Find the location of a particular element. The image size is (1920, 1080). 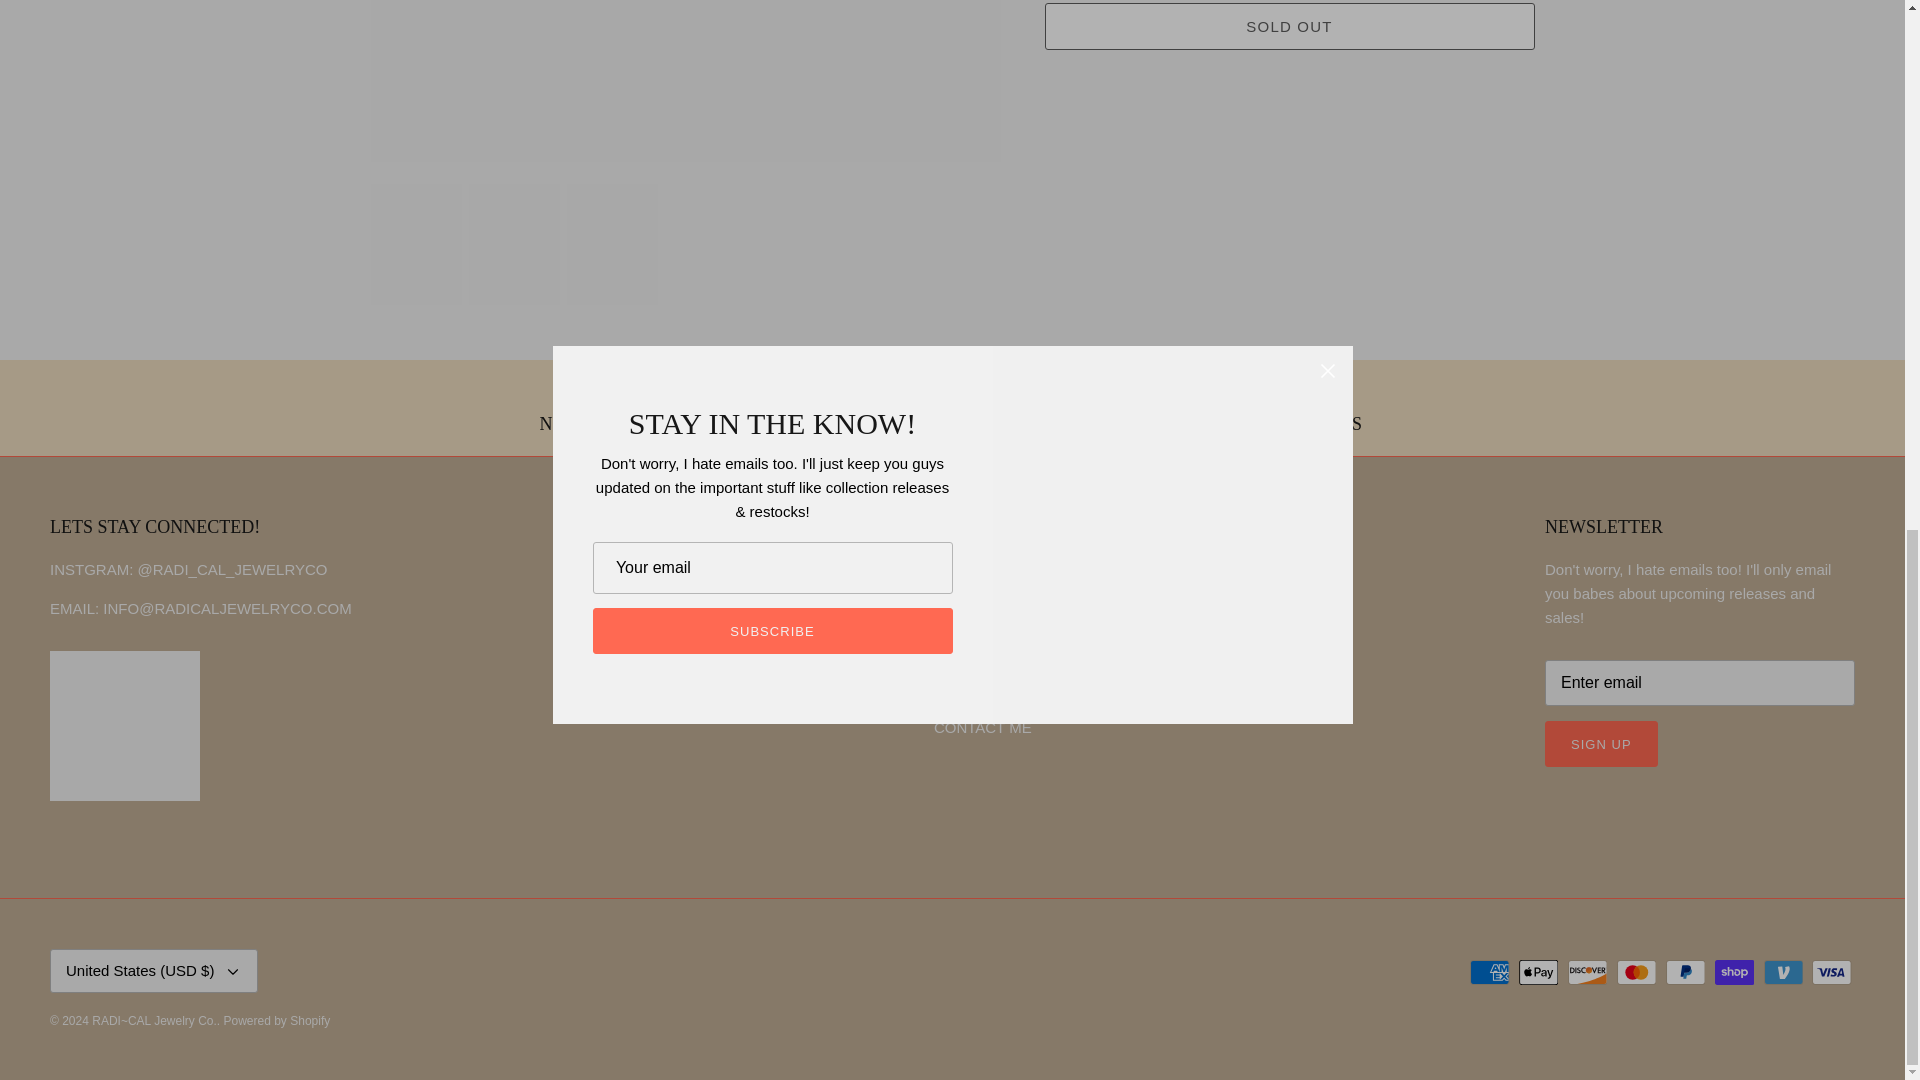

PayPal is located at coordinates (1685, 972).